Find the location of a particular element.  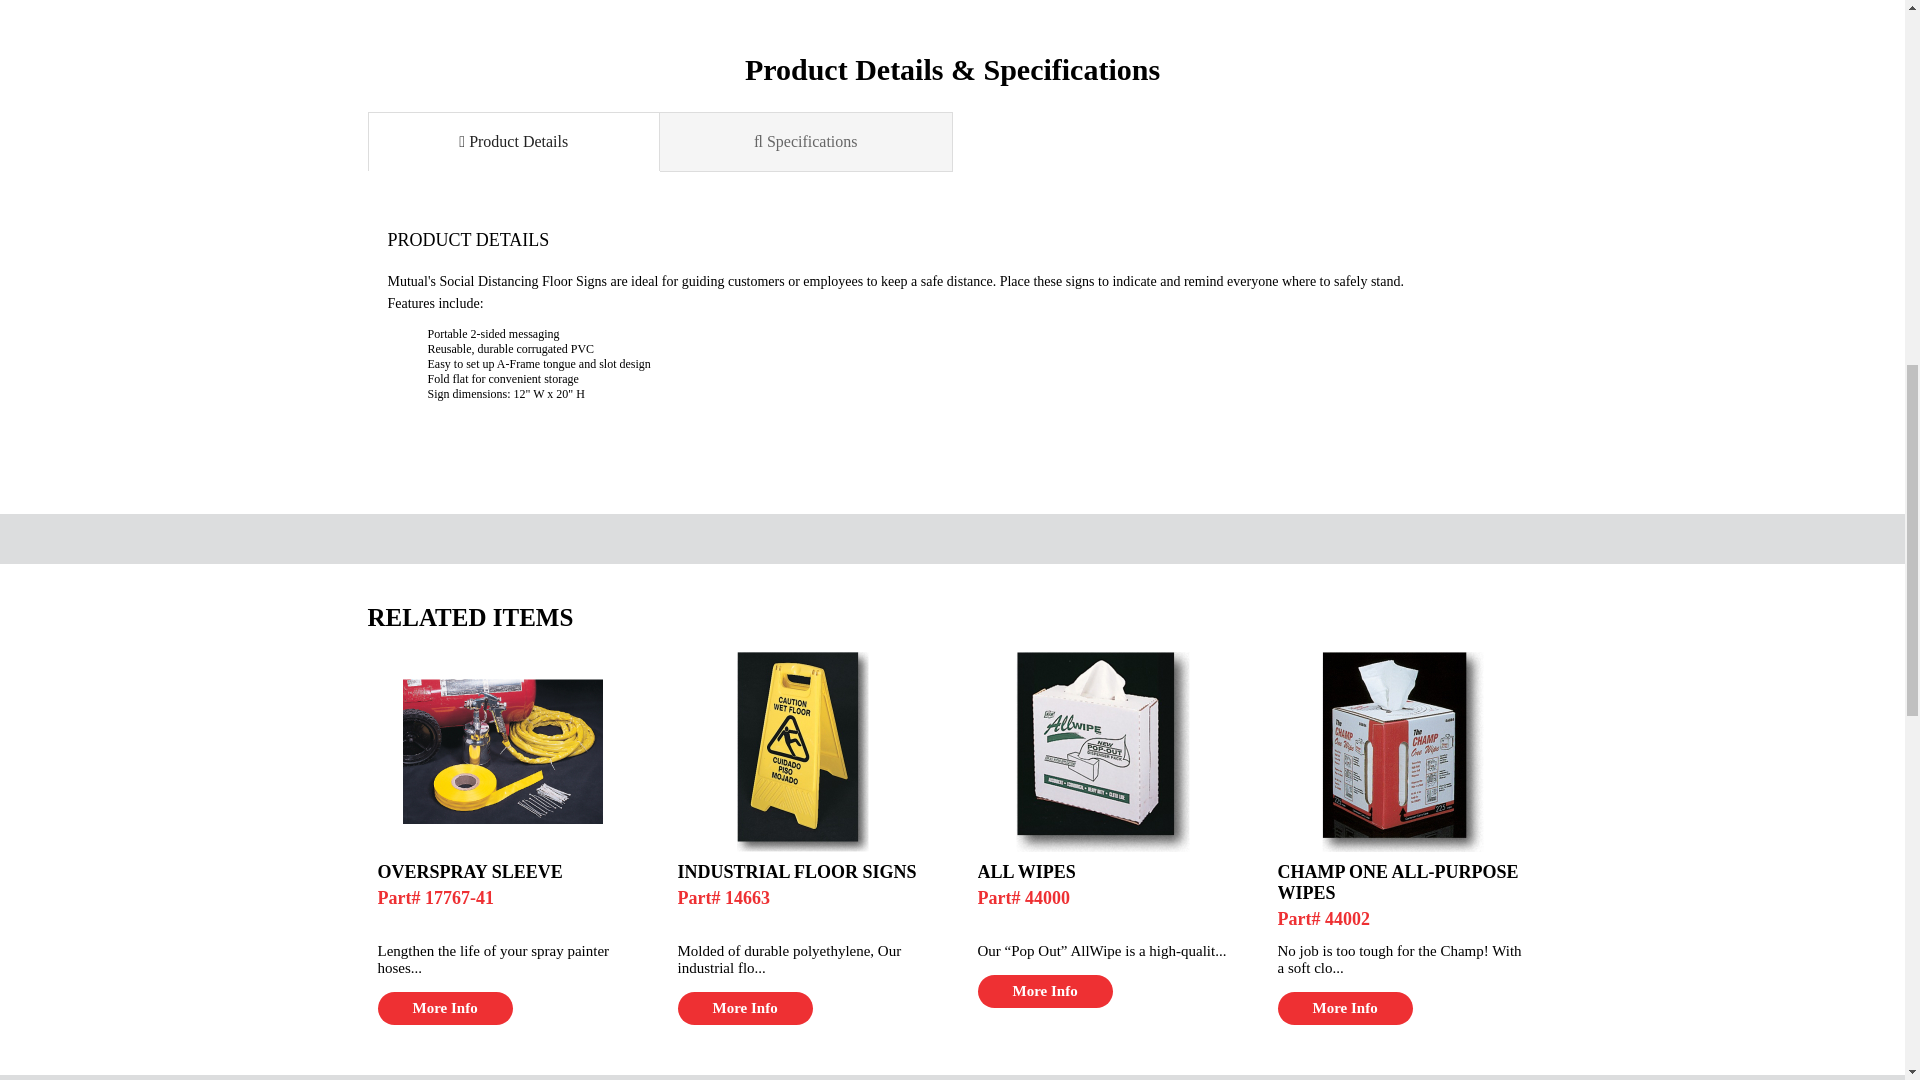

INDUSTRIAL FLOOR SIGNS is located at coordinates (802, 872).